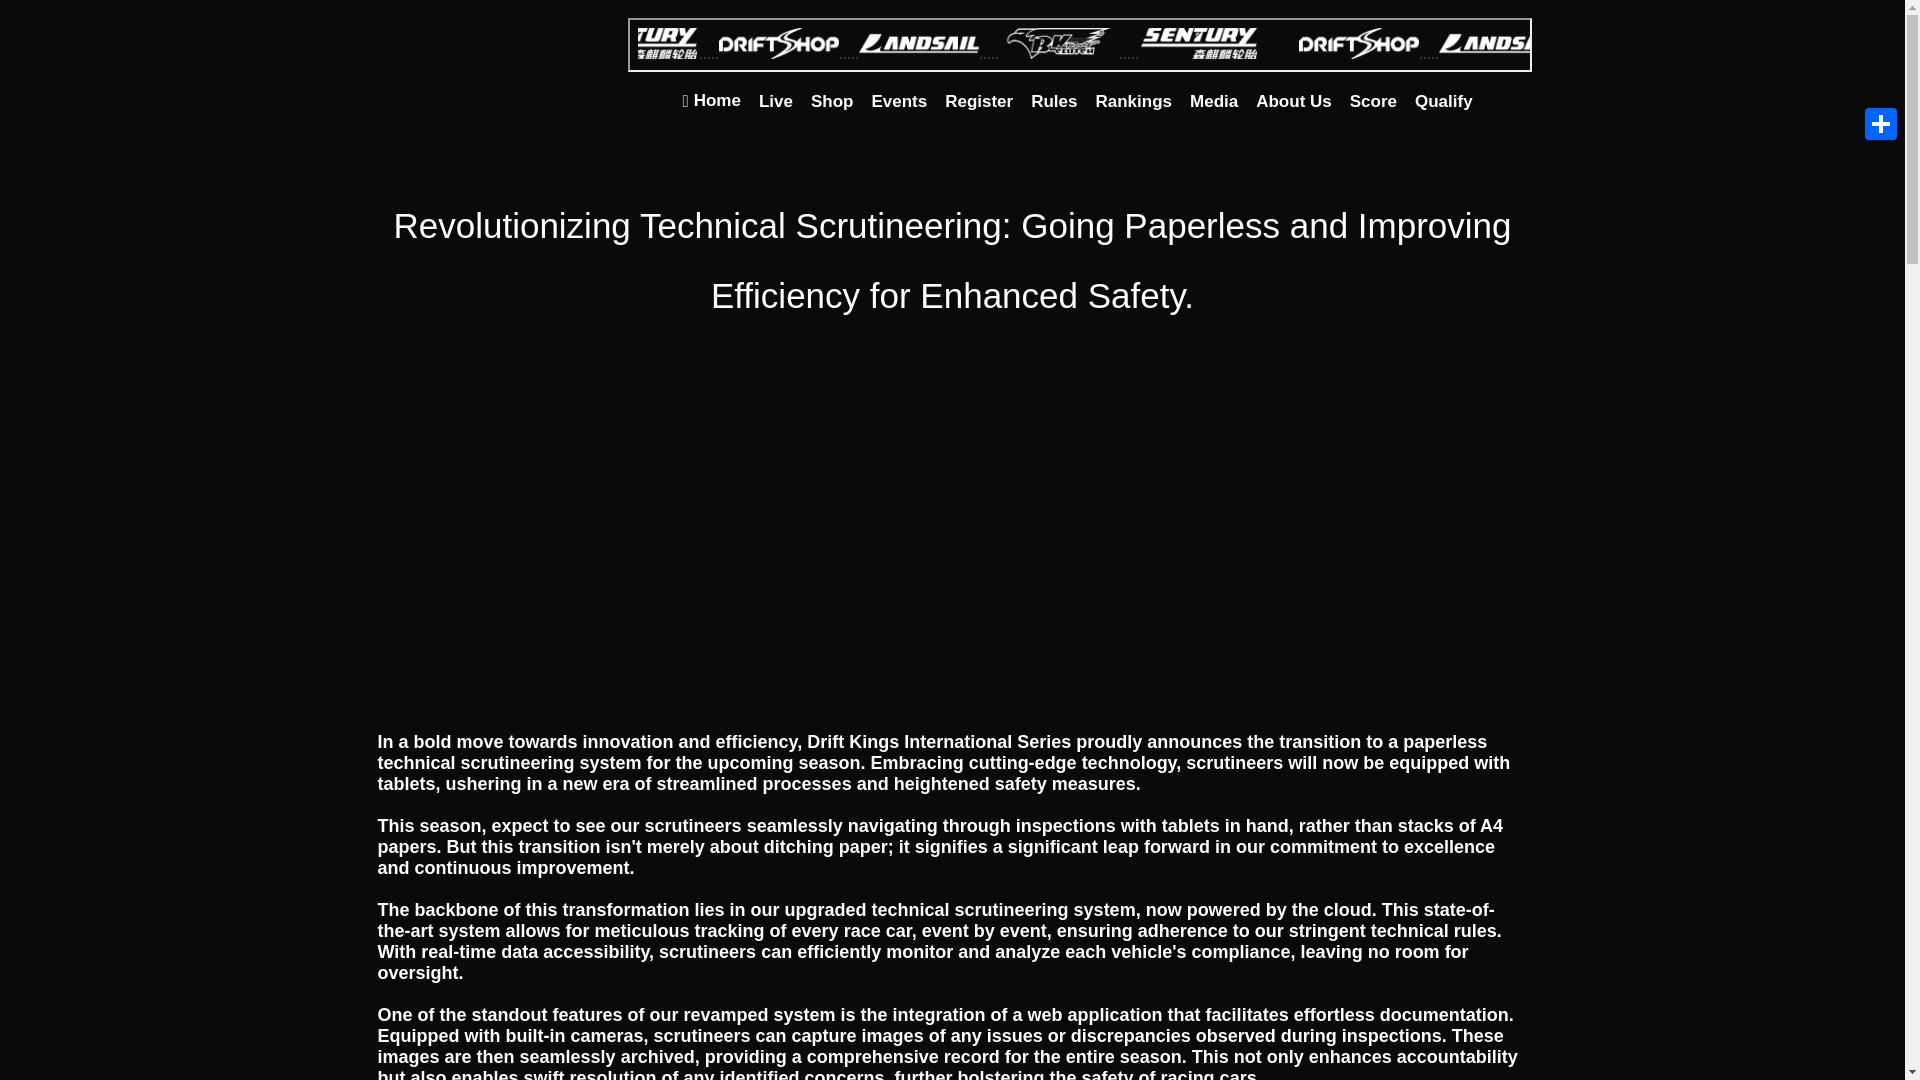 This screenshot has width=1920, height=1080. What do you see at coordinates (1054, 102) in the screenshot?
I see `Rules` at bounding box center [1054, 102].